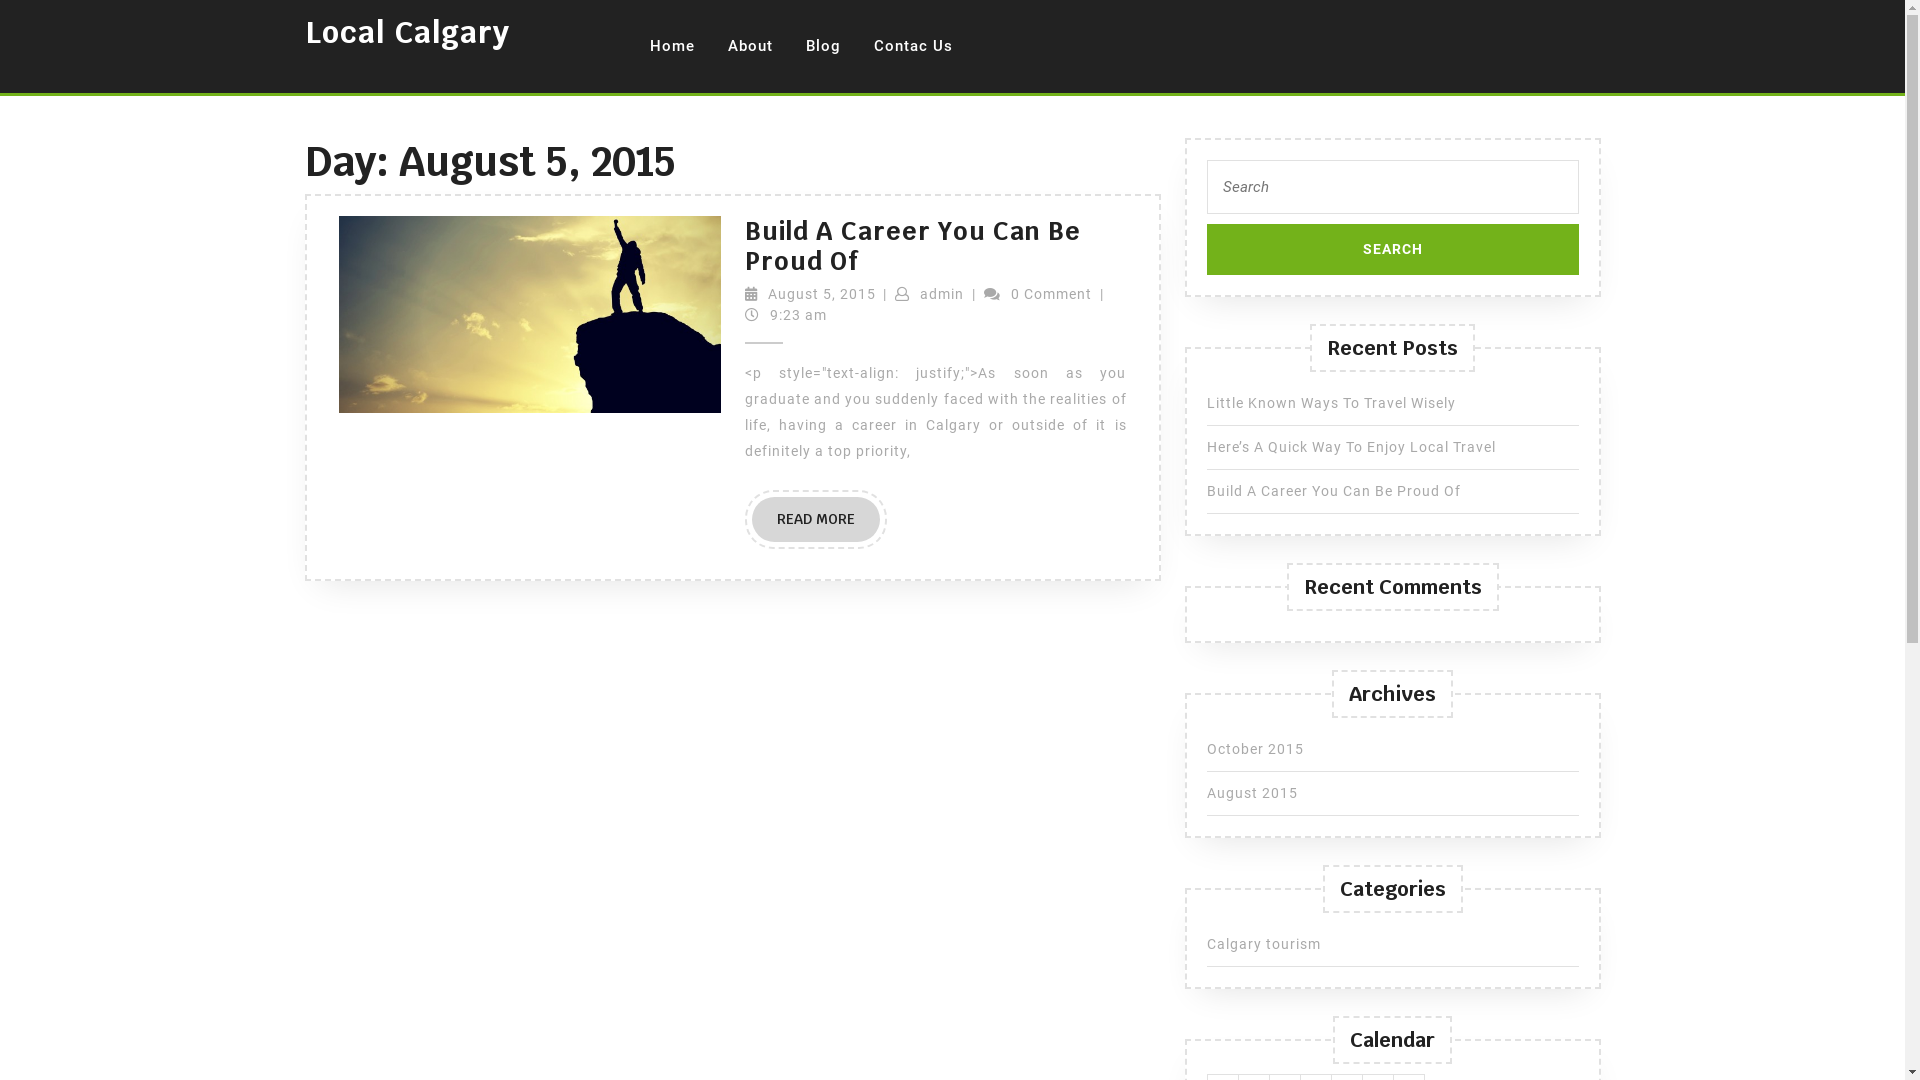 Image resolution: width=1920 pixels, height=1080 pixels. Describe the element at coordinates (1330, 403) in the screenshot. I see `Little Known Ways To Travel Wisely` at that location.